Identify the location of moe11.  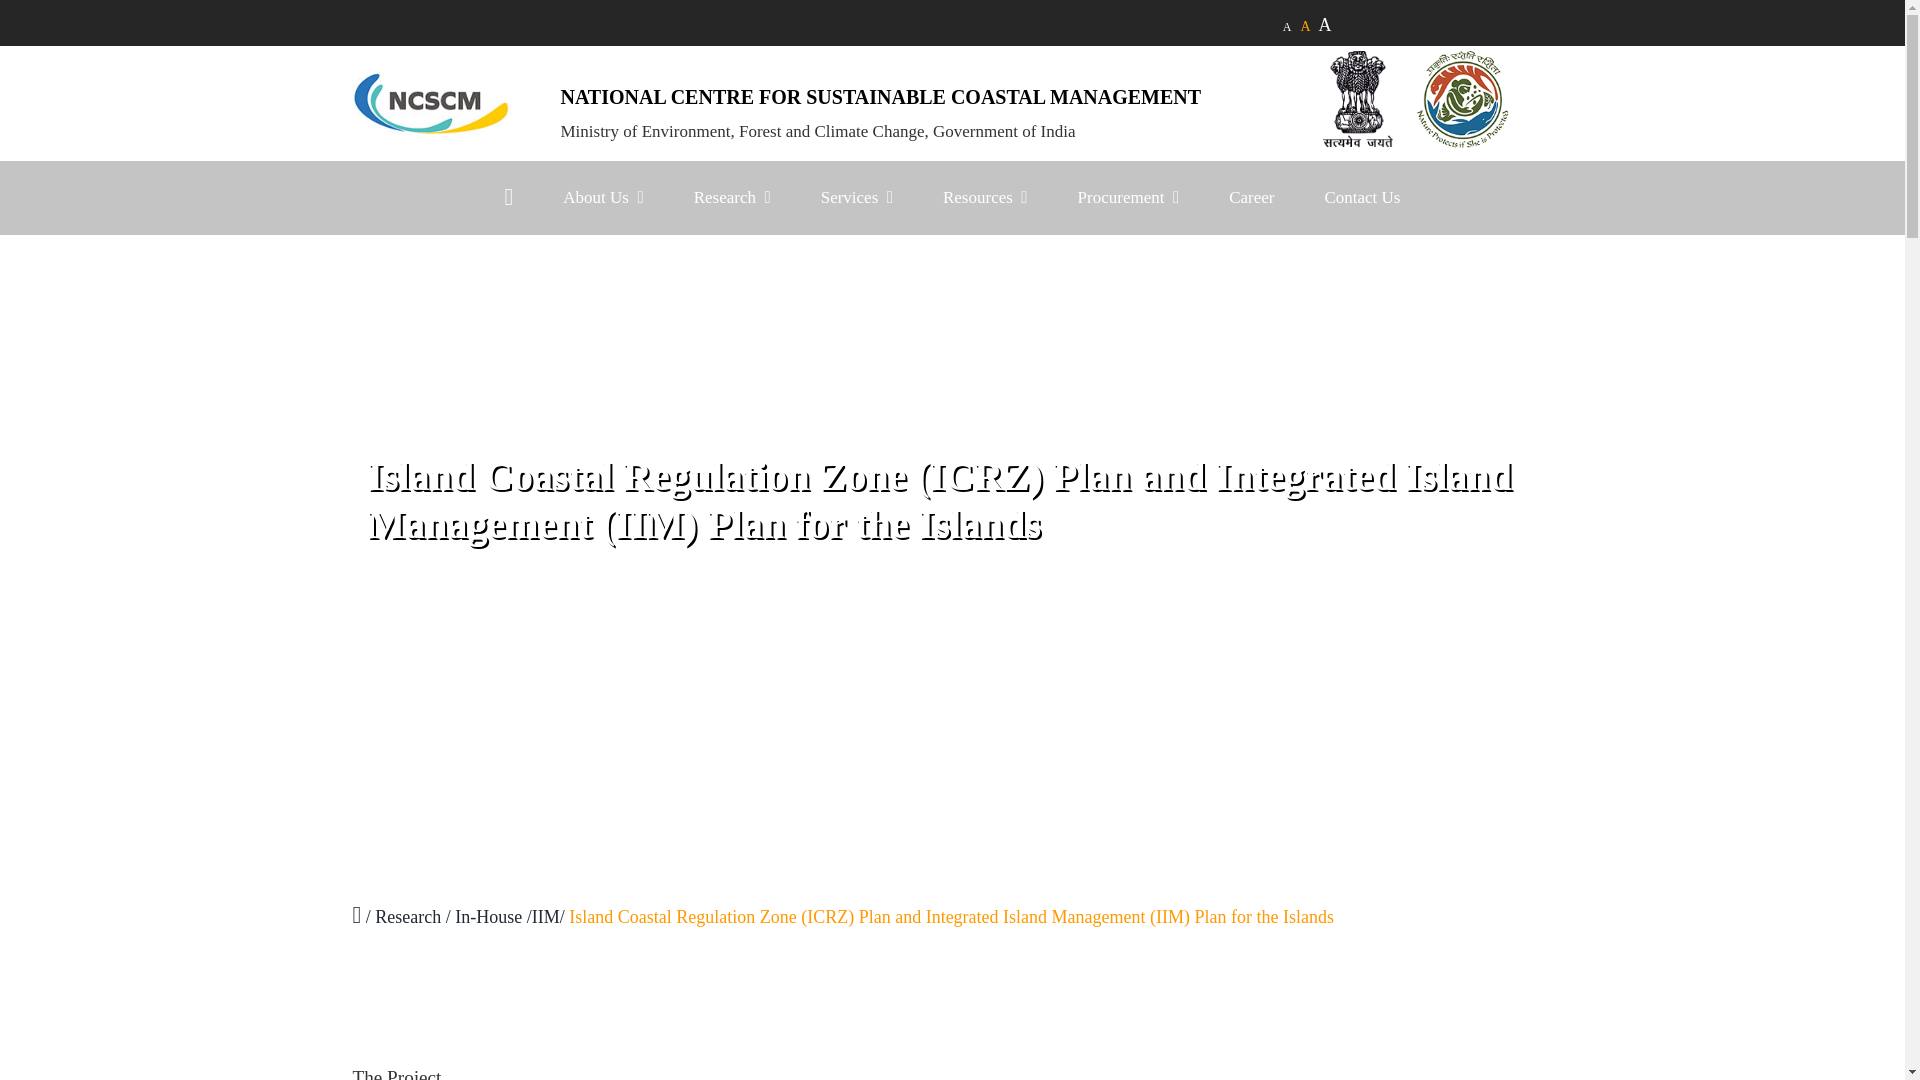
(1462, 98).